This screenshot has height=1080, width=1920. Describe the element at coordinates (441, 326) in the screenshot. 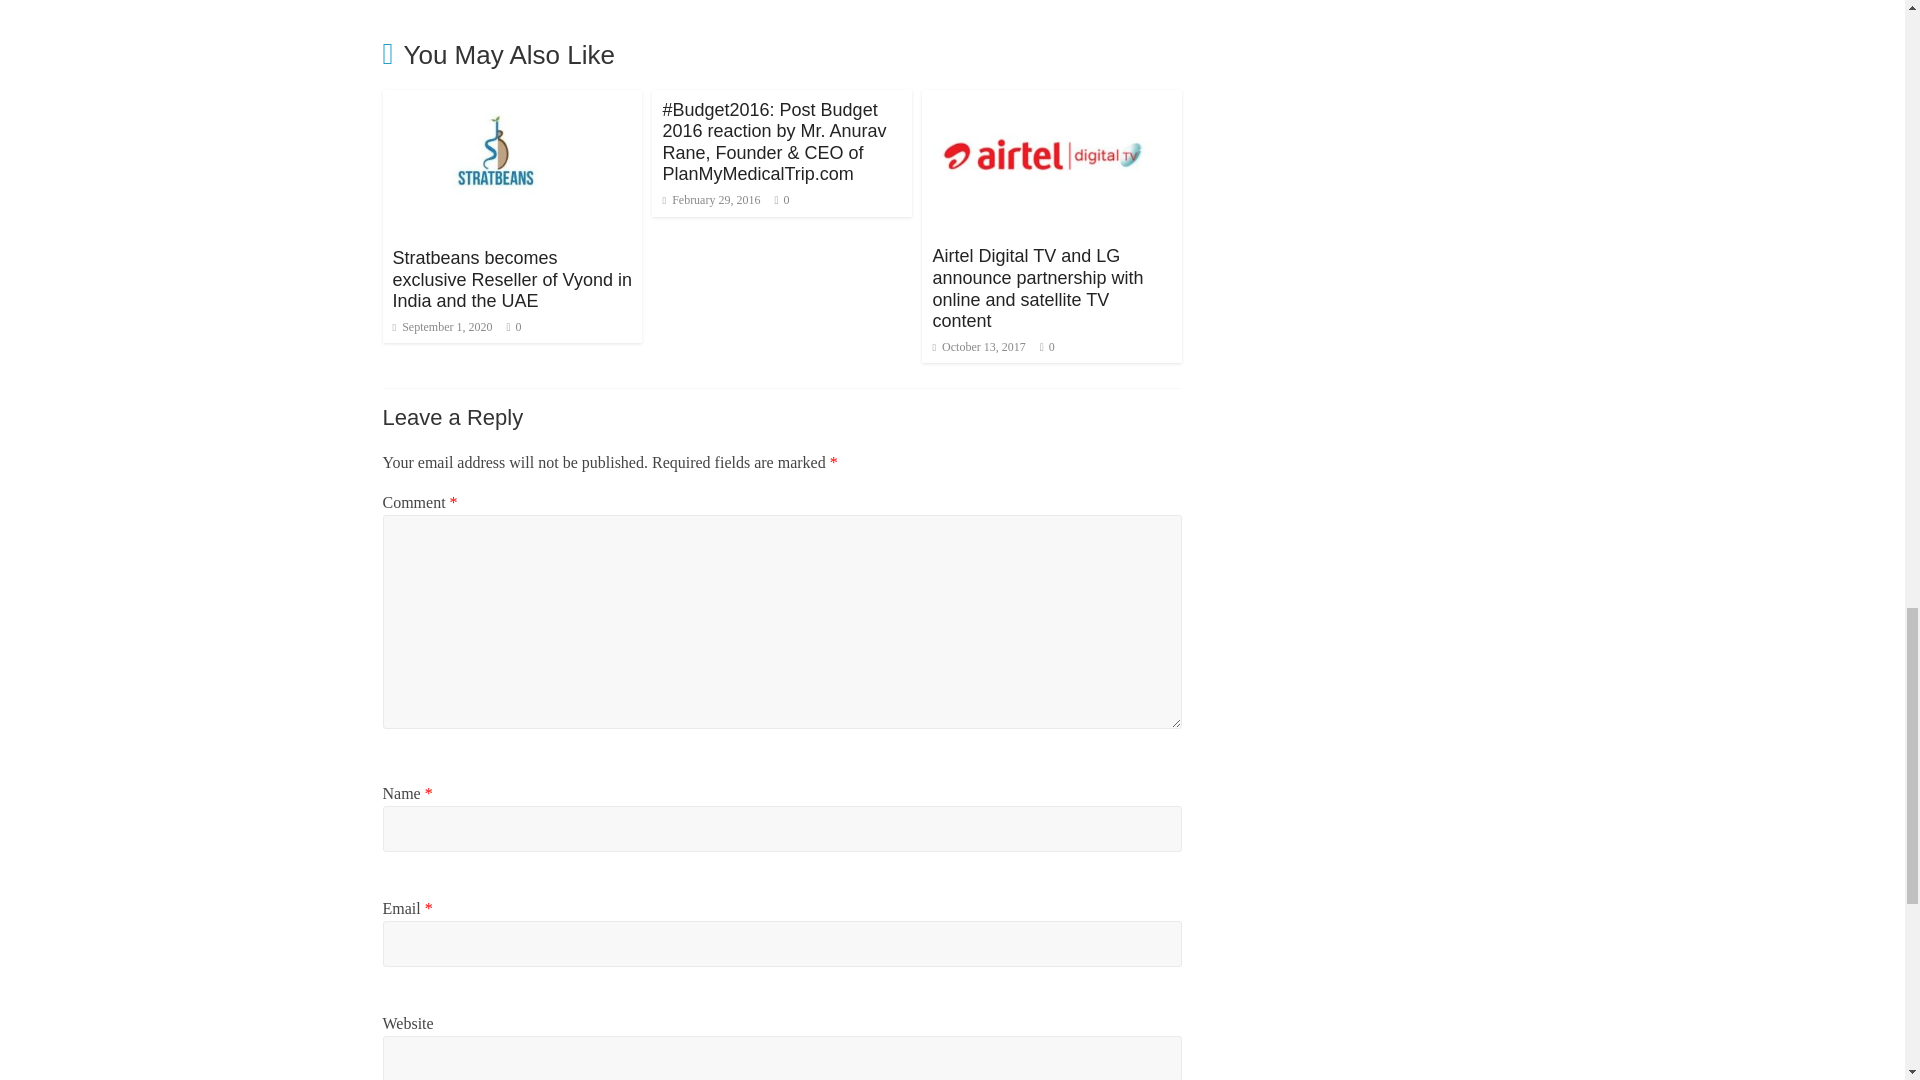

I see `1:16 pm` at that location.